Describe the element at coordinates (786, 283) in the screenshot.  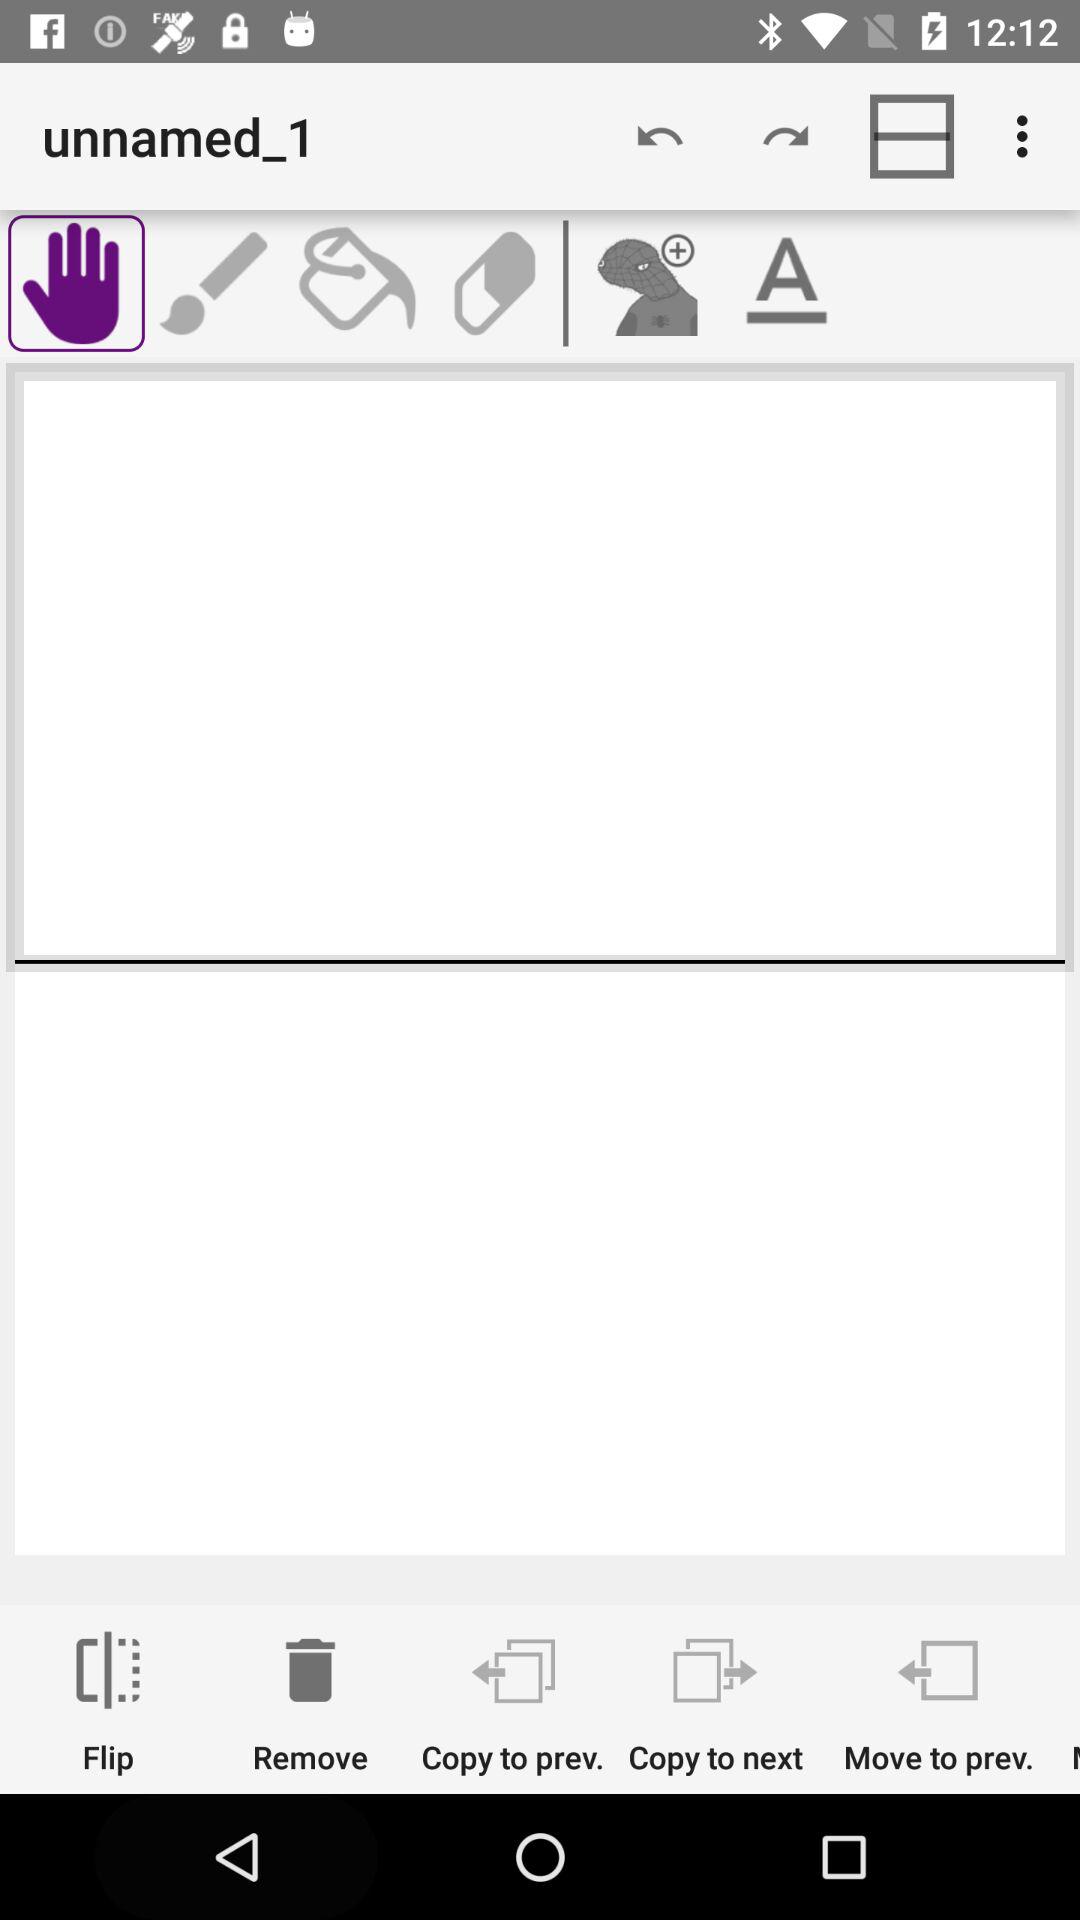
I see `underline a word` at that location.